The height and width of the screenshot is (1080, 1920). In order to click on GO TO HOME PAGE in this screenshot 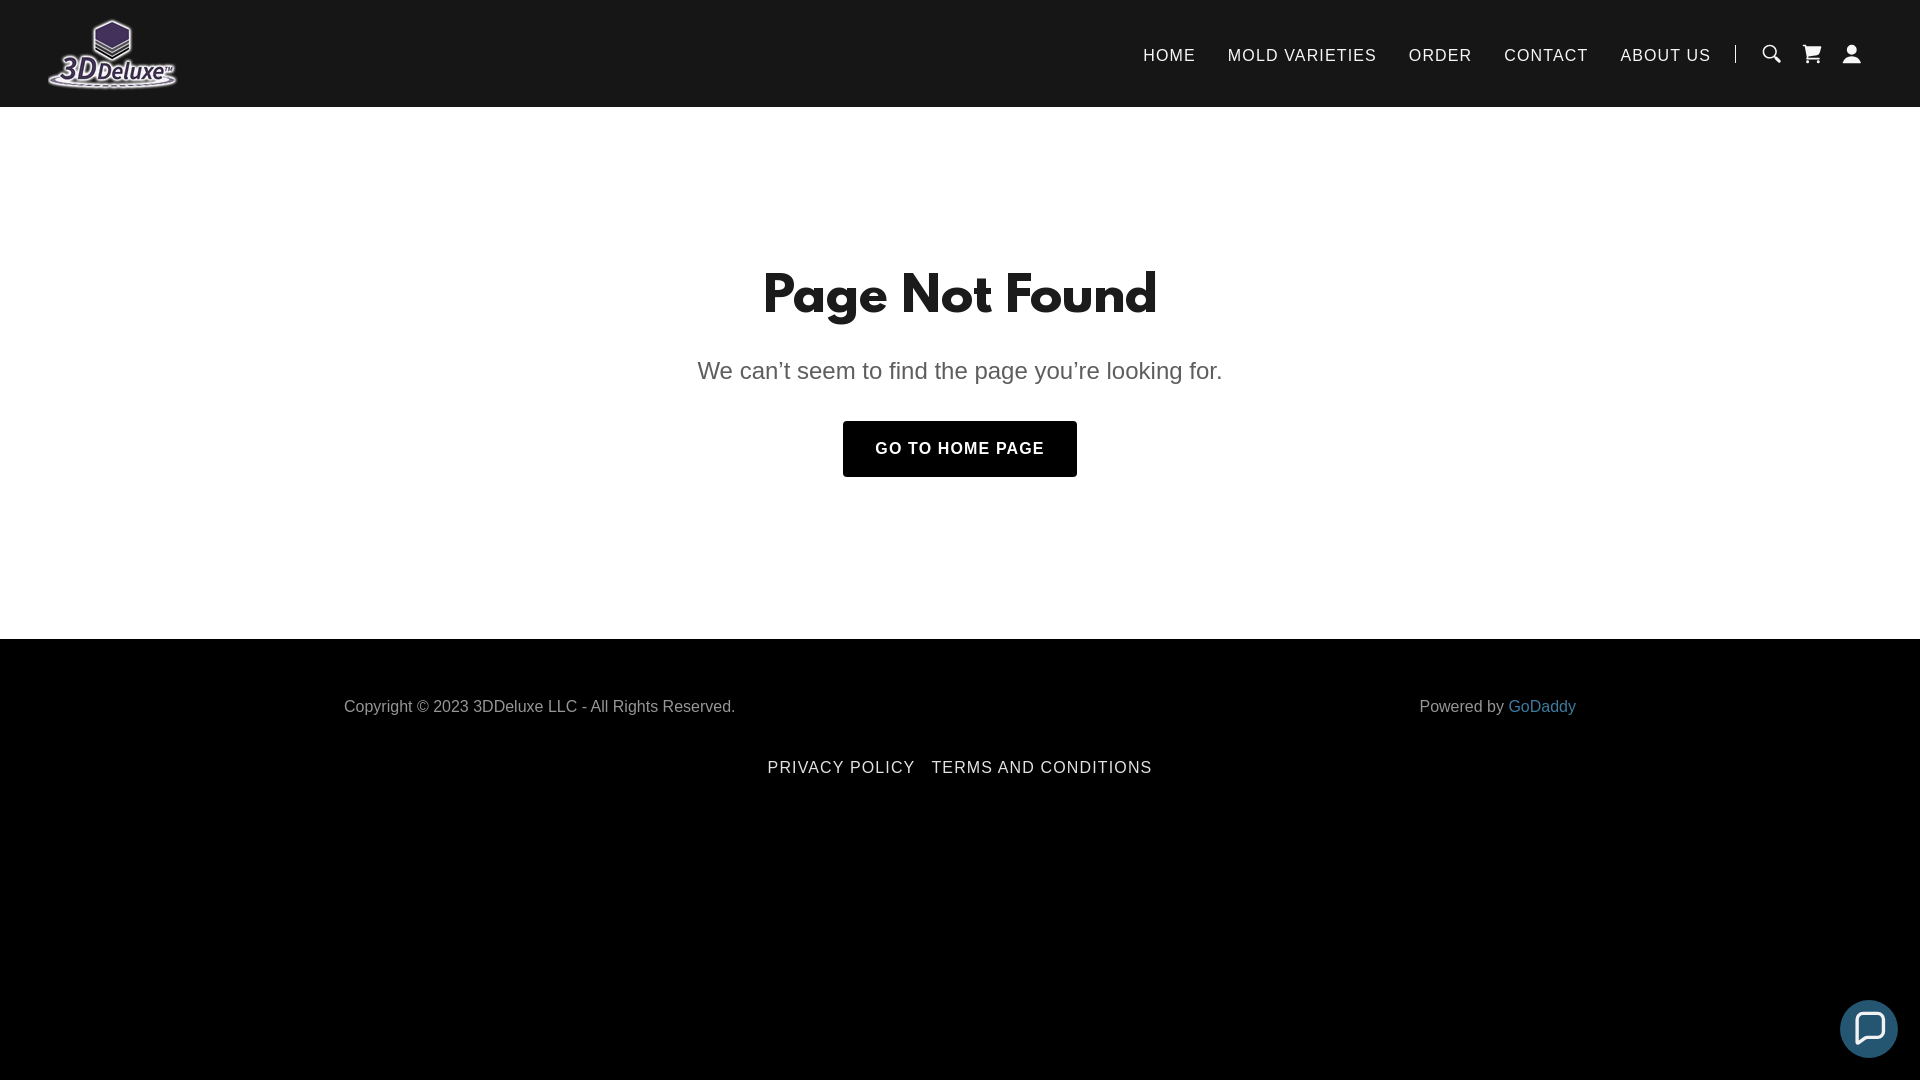, I will do `click(960, 449)`.